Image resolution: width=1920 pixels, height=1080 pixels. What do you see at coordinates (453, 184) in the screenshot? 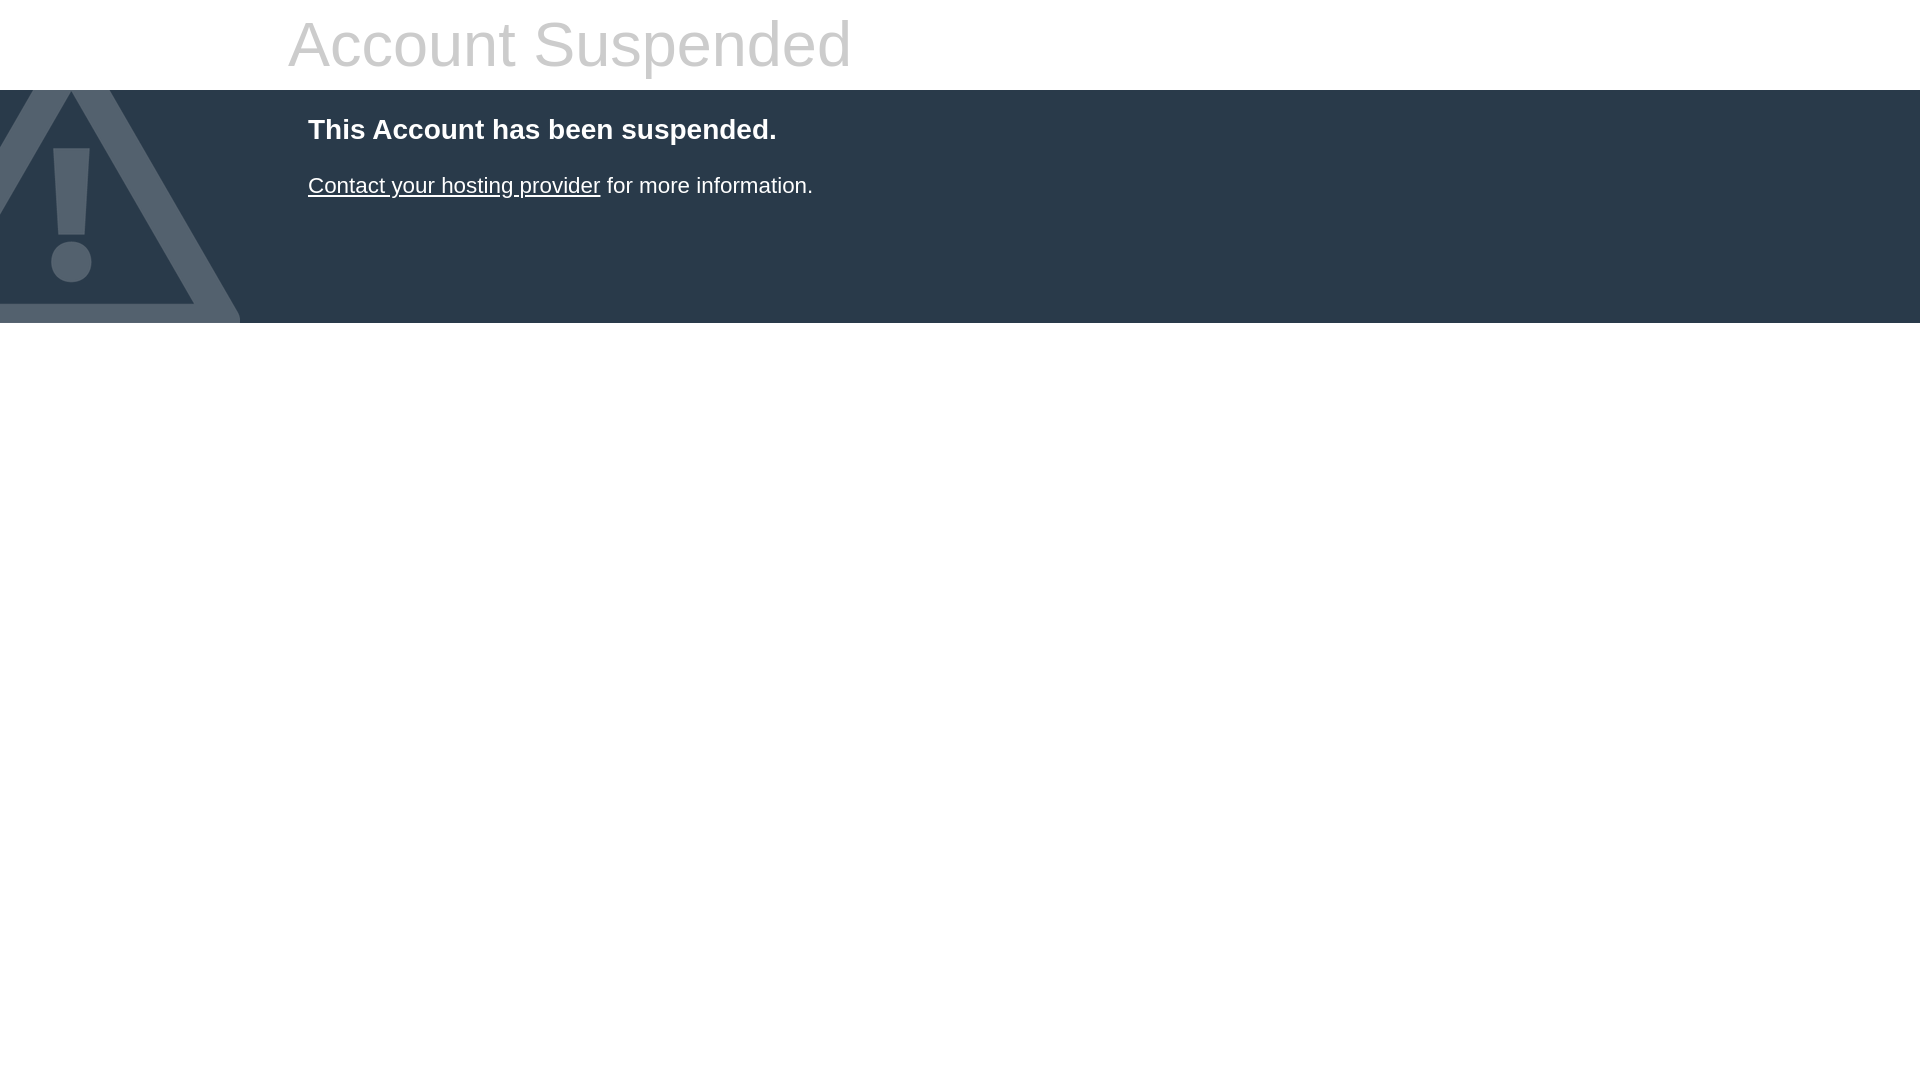
I see `Contact your hosting provider` at bounding box center [453, 184].